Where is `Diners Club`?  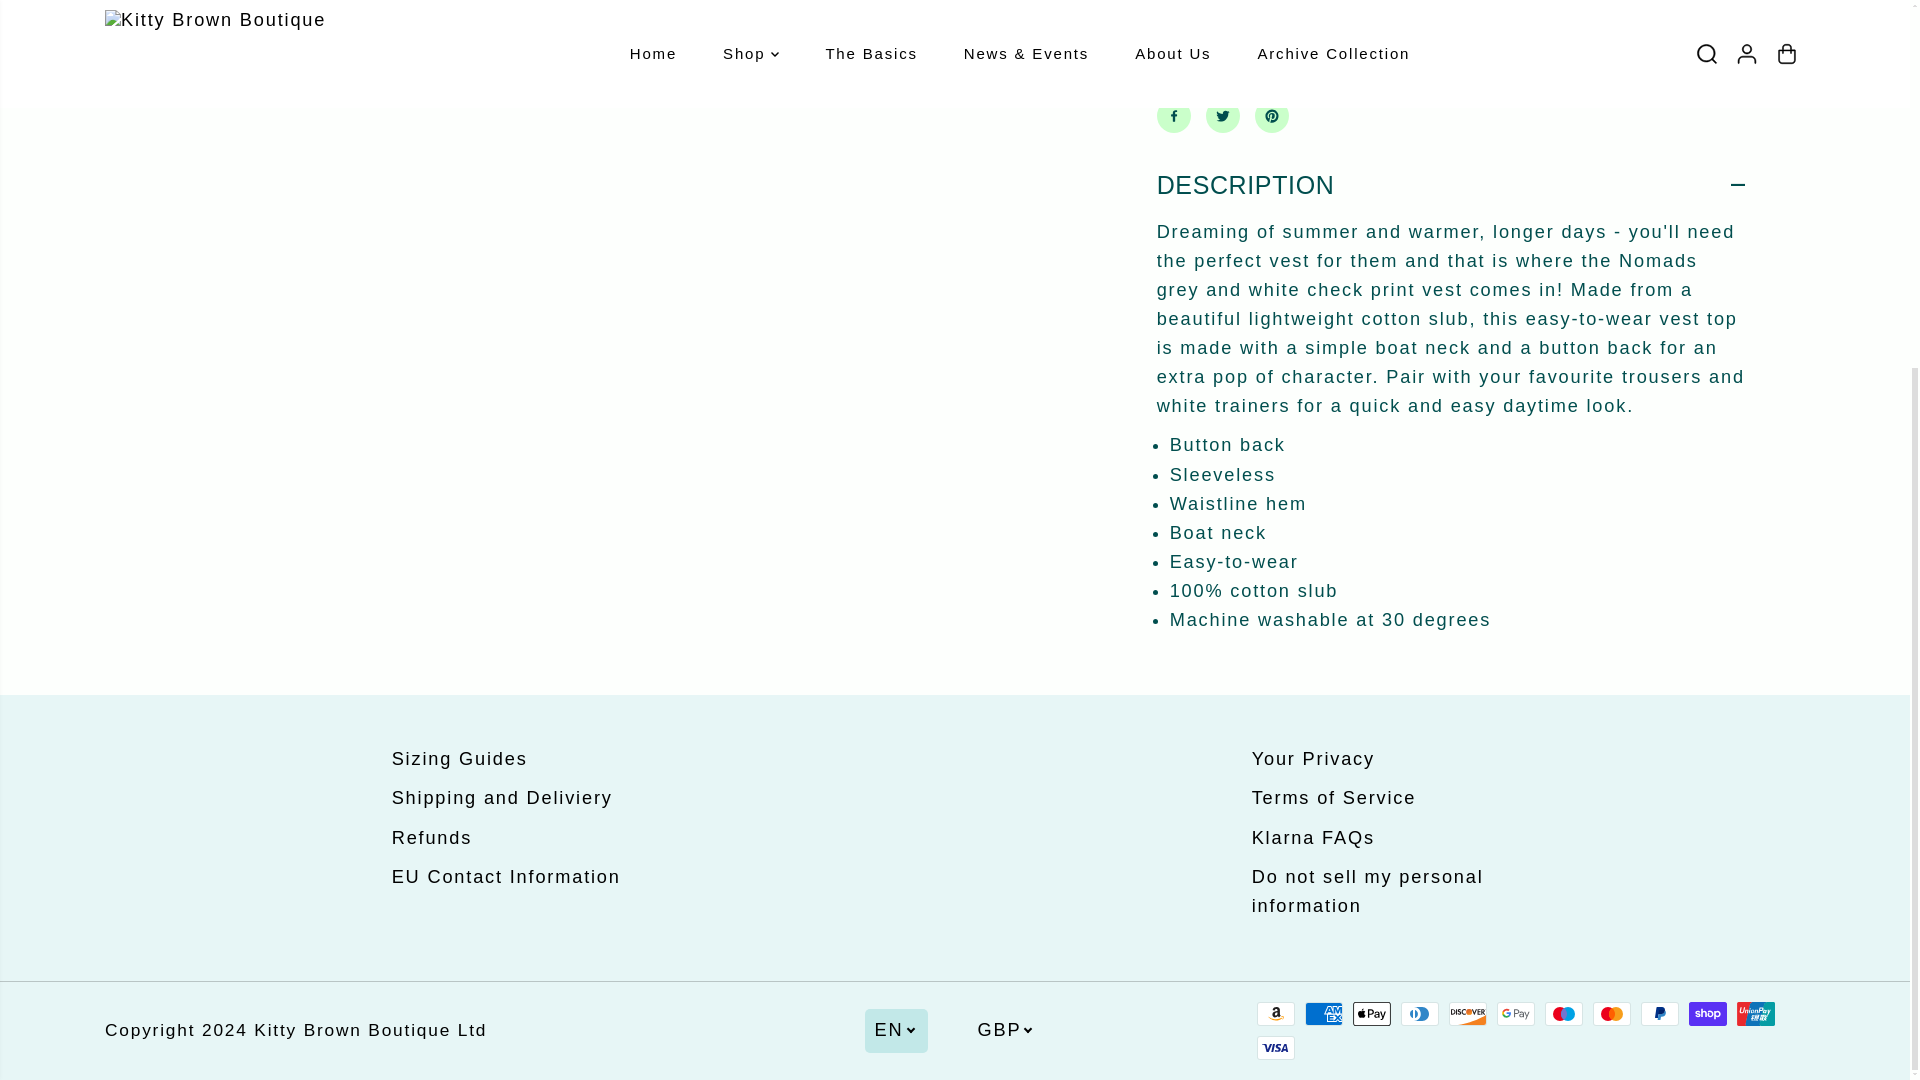
Diners Club is located at coordinates (1420, 1014).